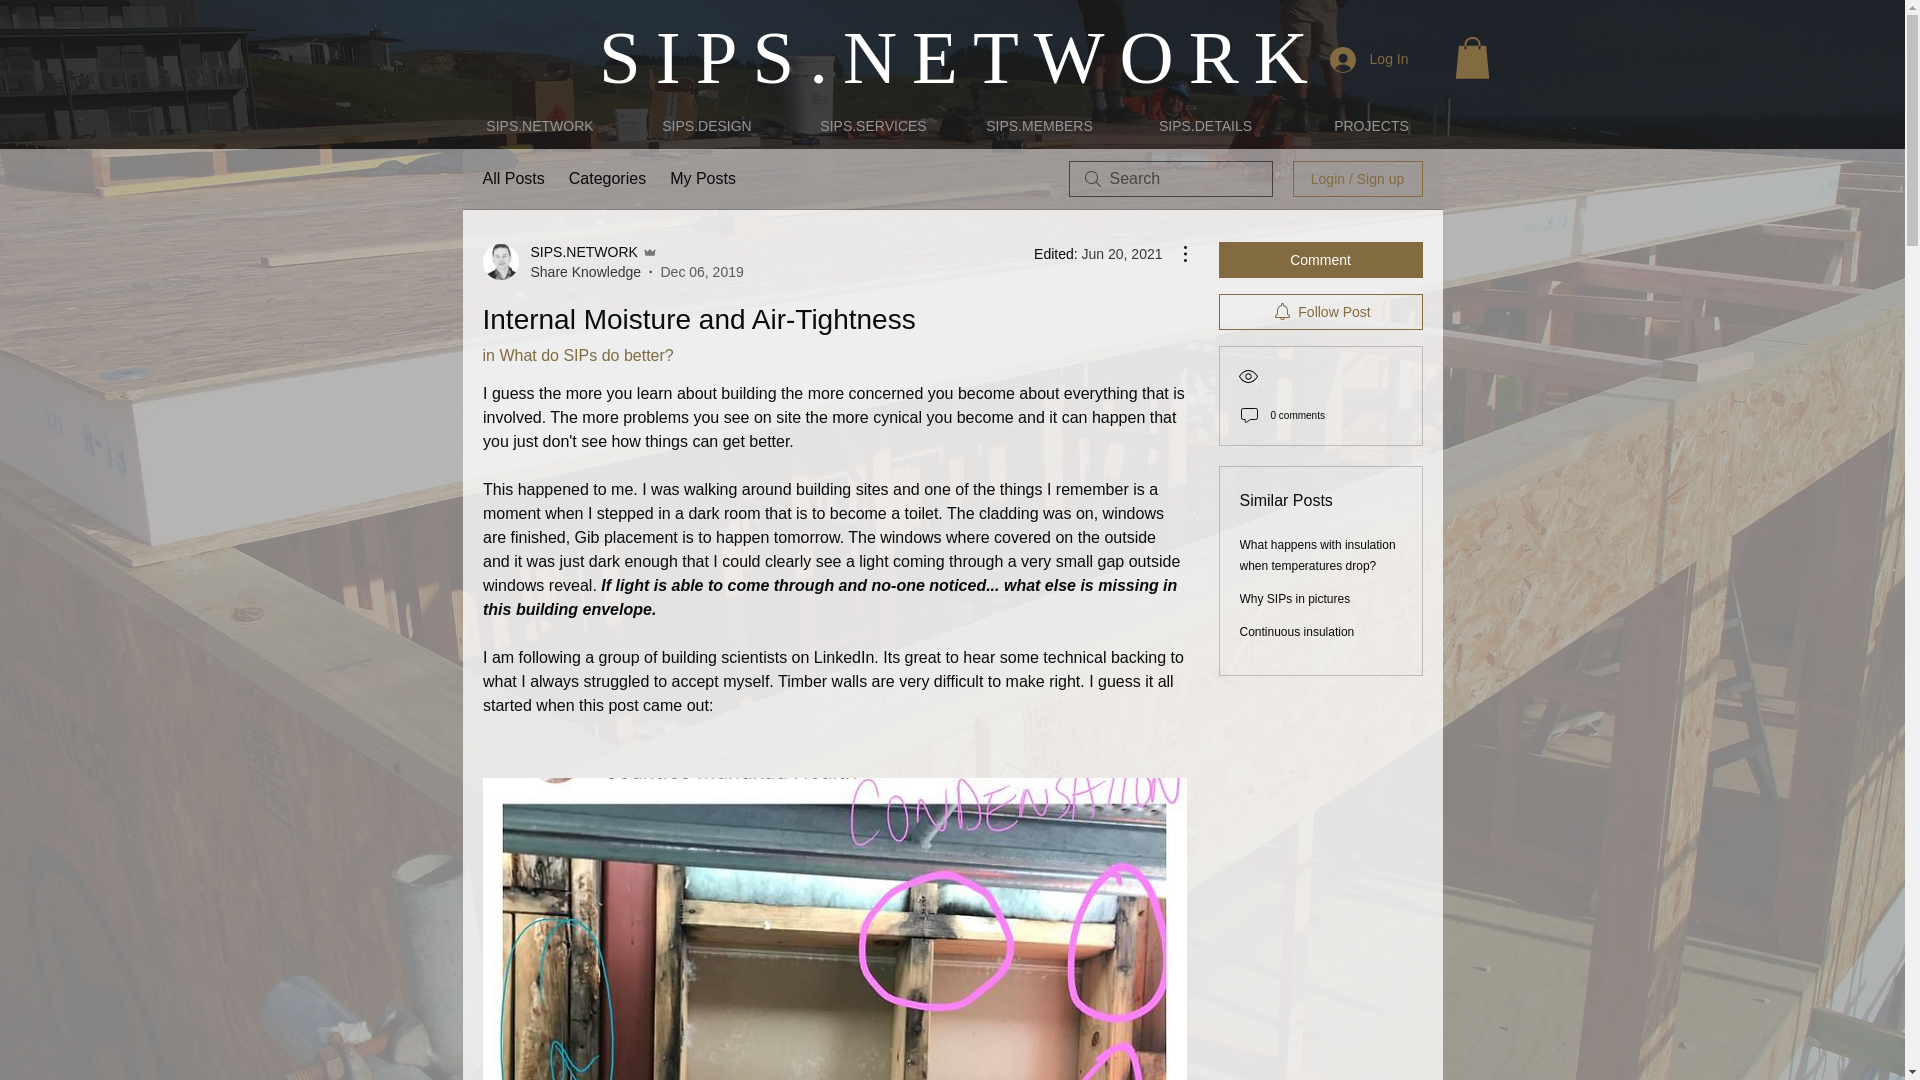 This screenshot has width=1920, height=1080. I want to click on Continuous insulation, so click(1298, 632).